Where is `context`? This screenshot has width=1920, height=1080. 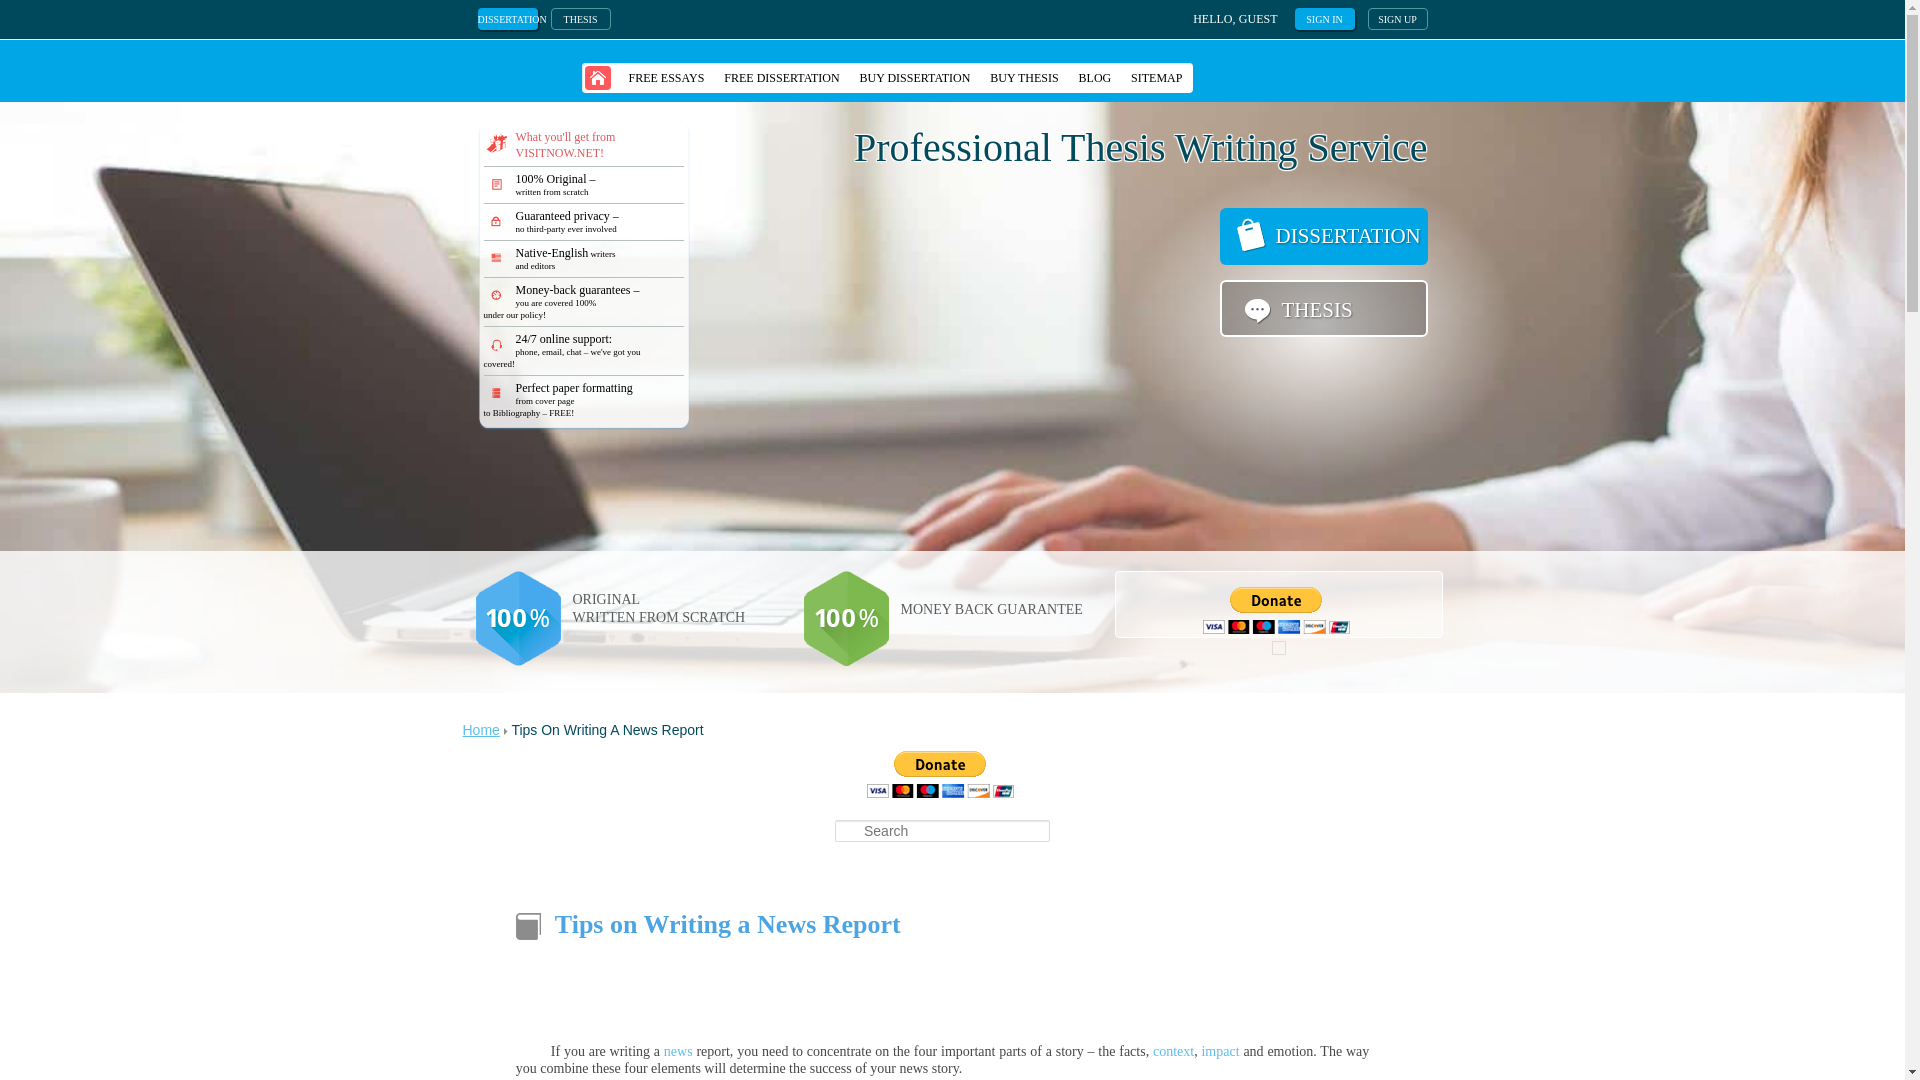 context is located at coordinates (1174, 1052).